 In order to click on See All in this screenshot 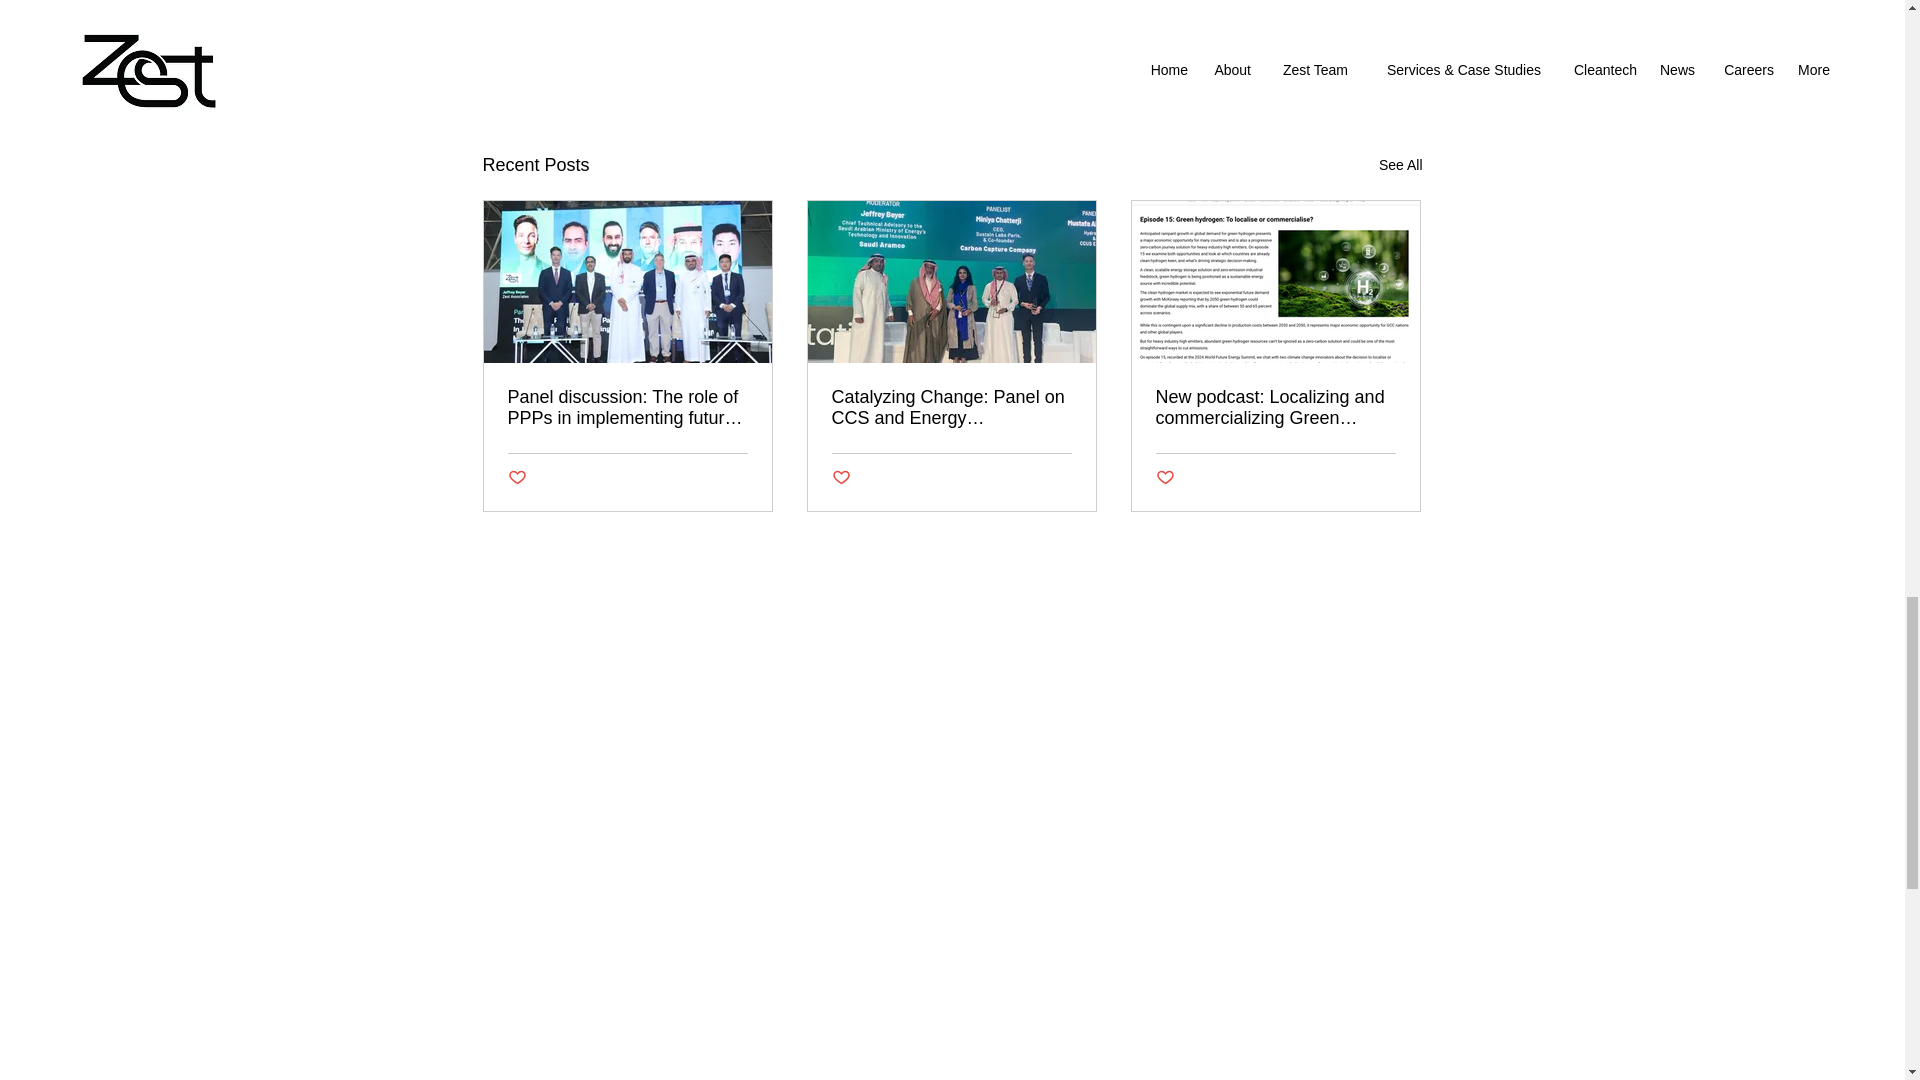, I will do `click(1400, 166)`.